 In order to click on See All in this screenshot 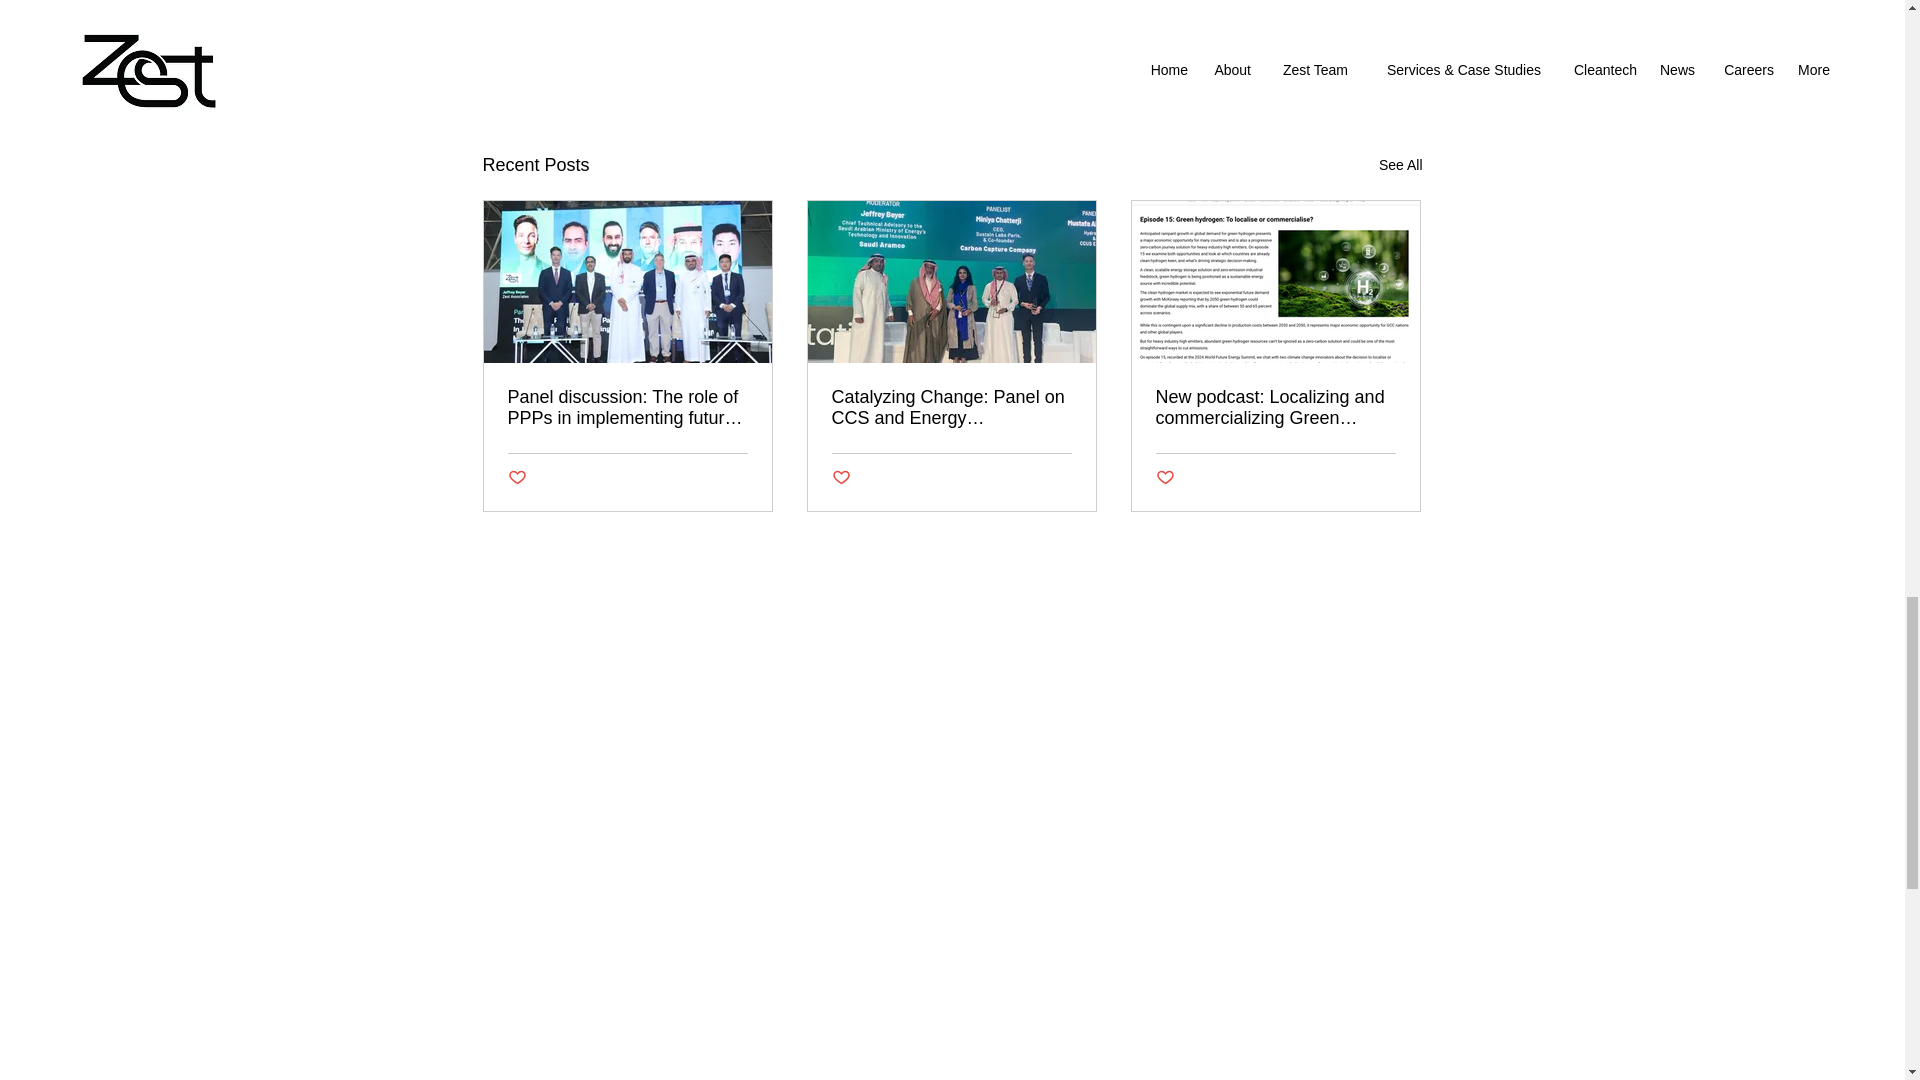, I will do `click(1400, 166)`.